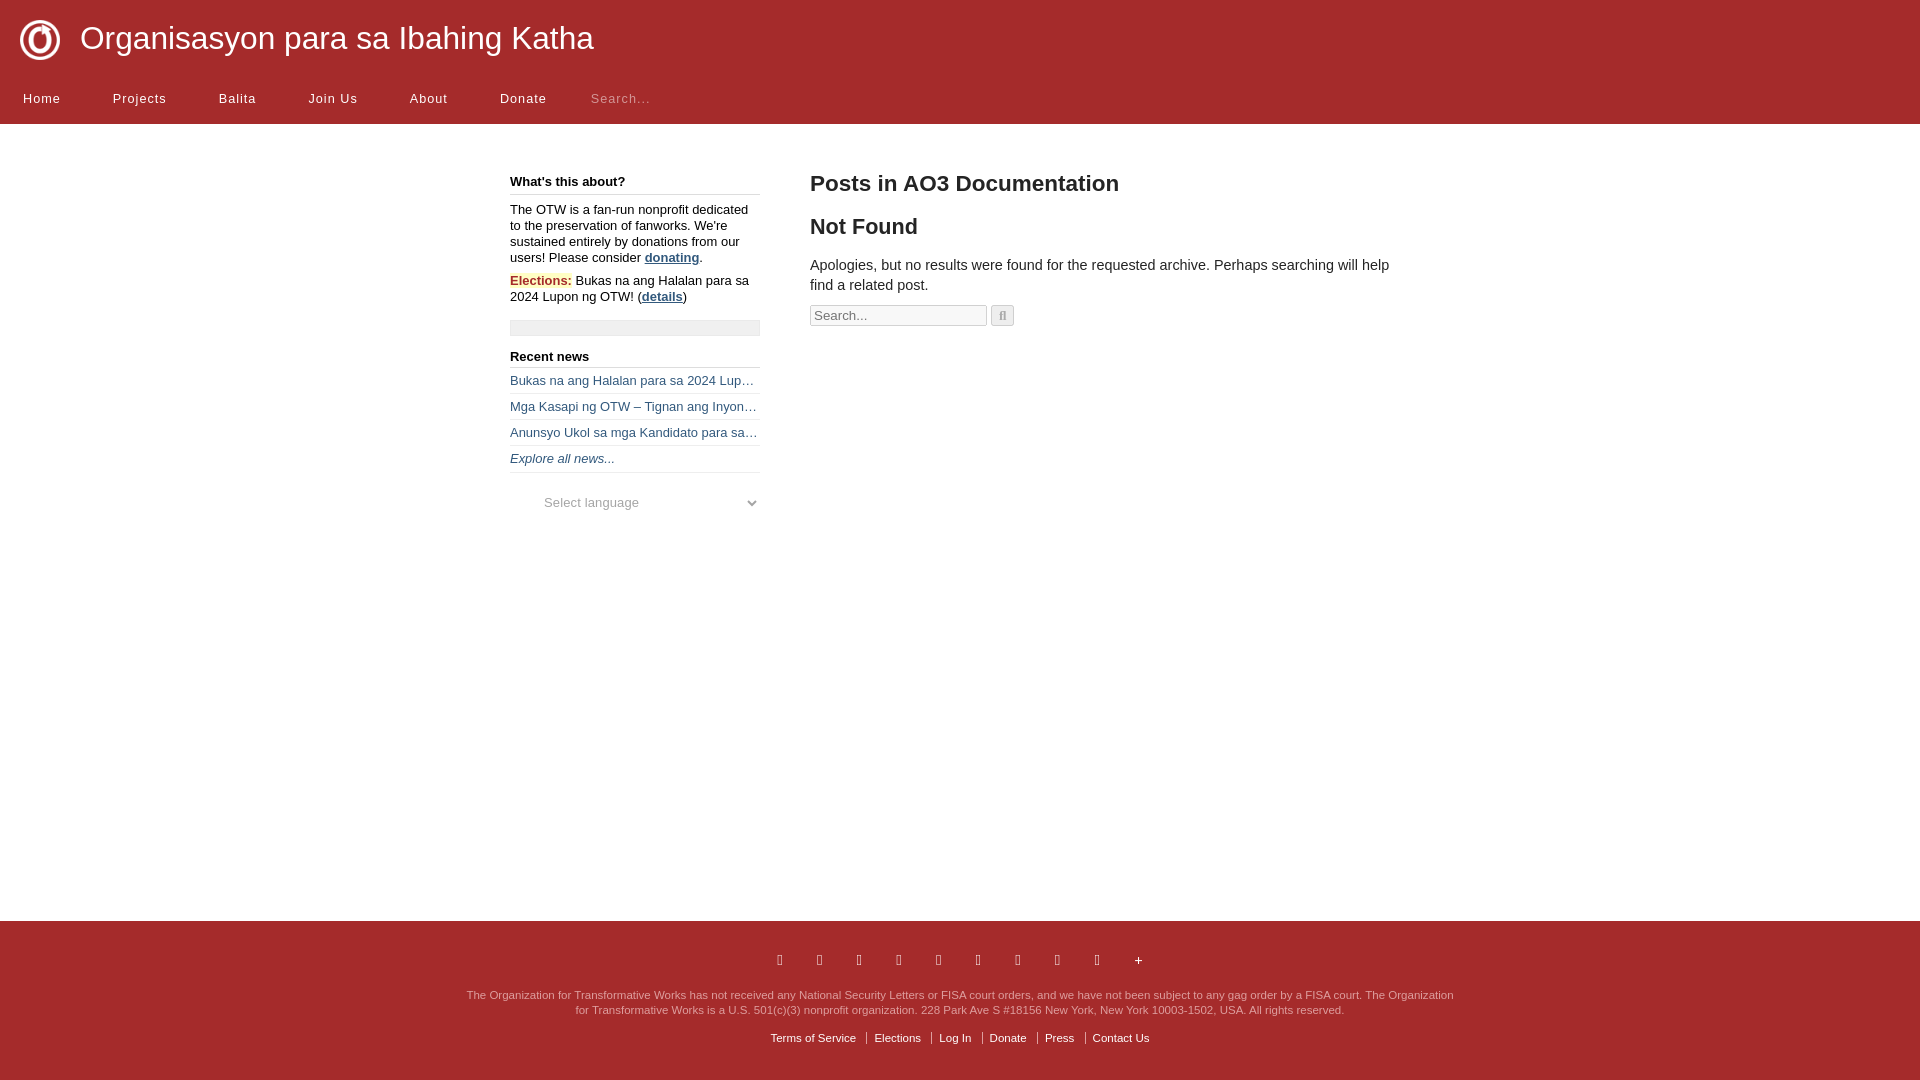  Describe the element at coordinates (1056, 960) in the screenshot. I see `Github` at that location.